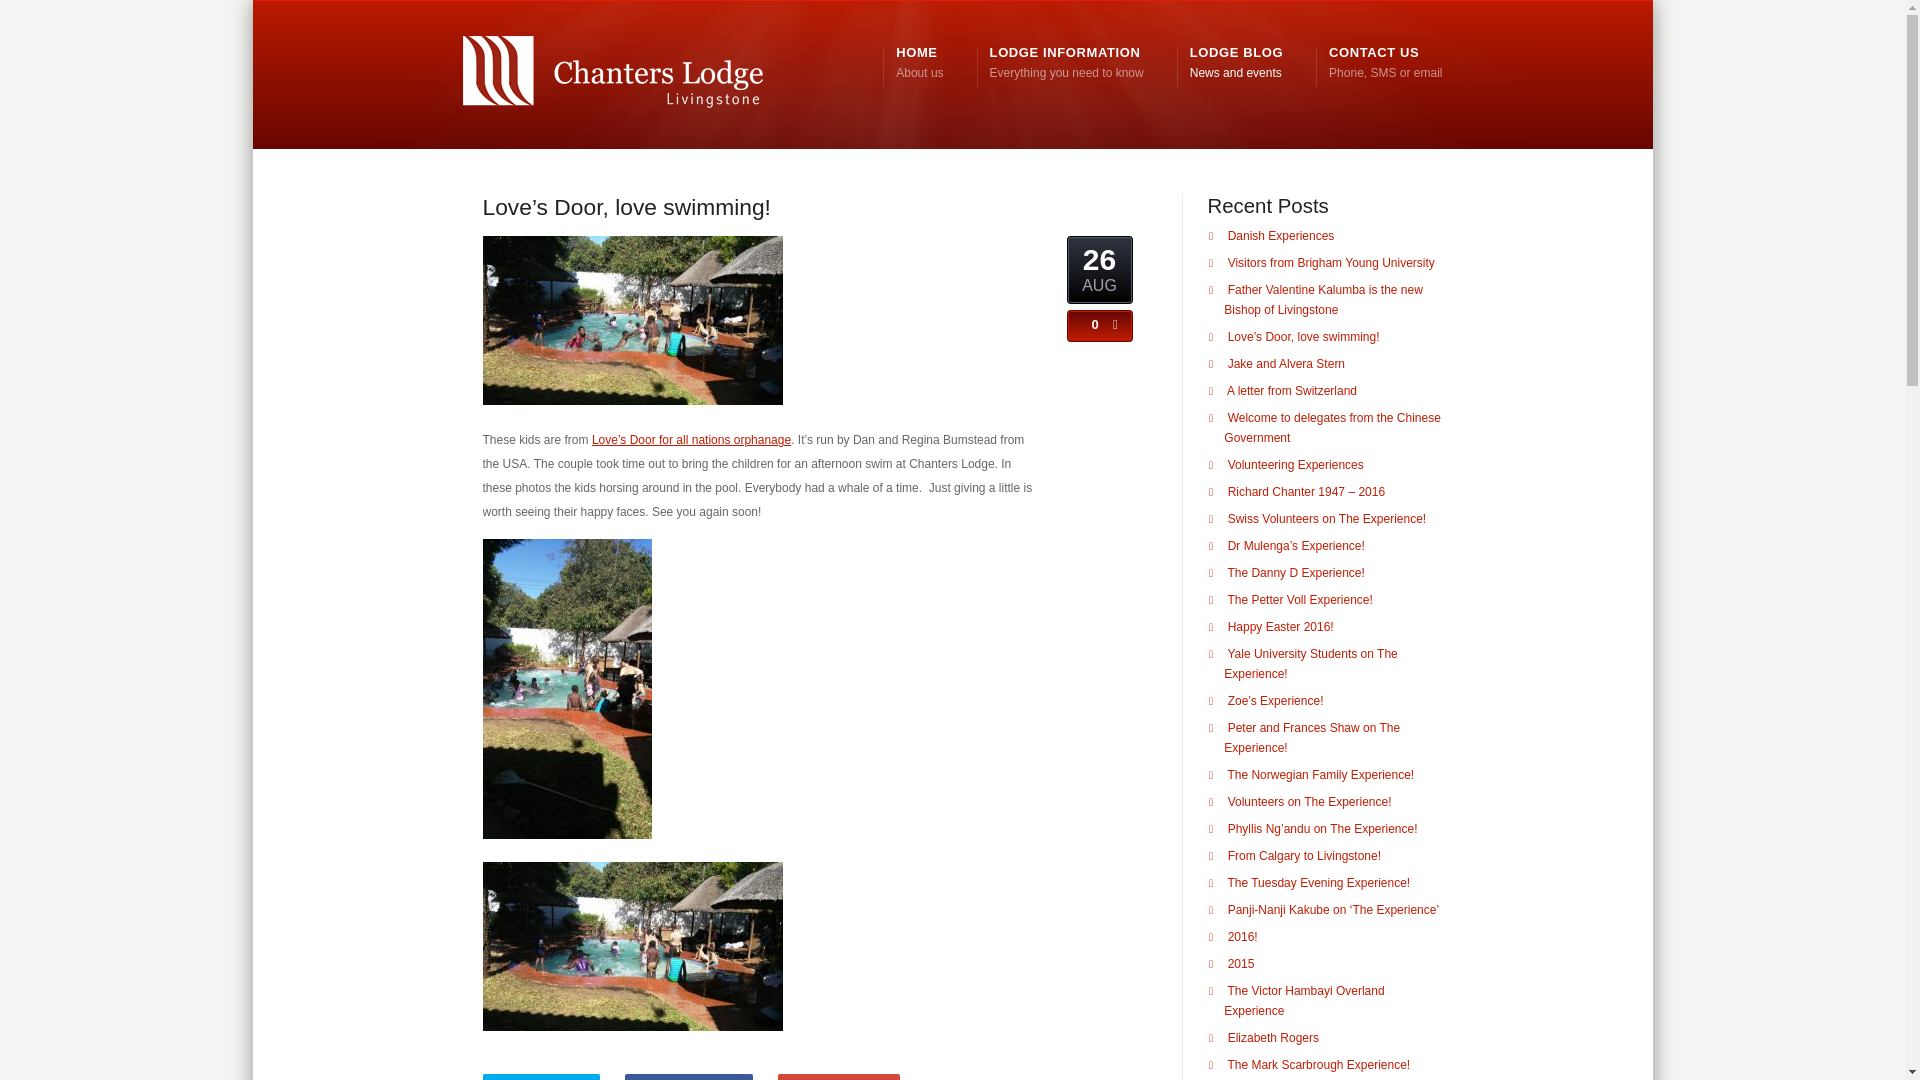  What do you see at coordinates (1310, 801) in the screenshot?
I see `Volunteers on The Experience!` at bounding box center [1310, 801].